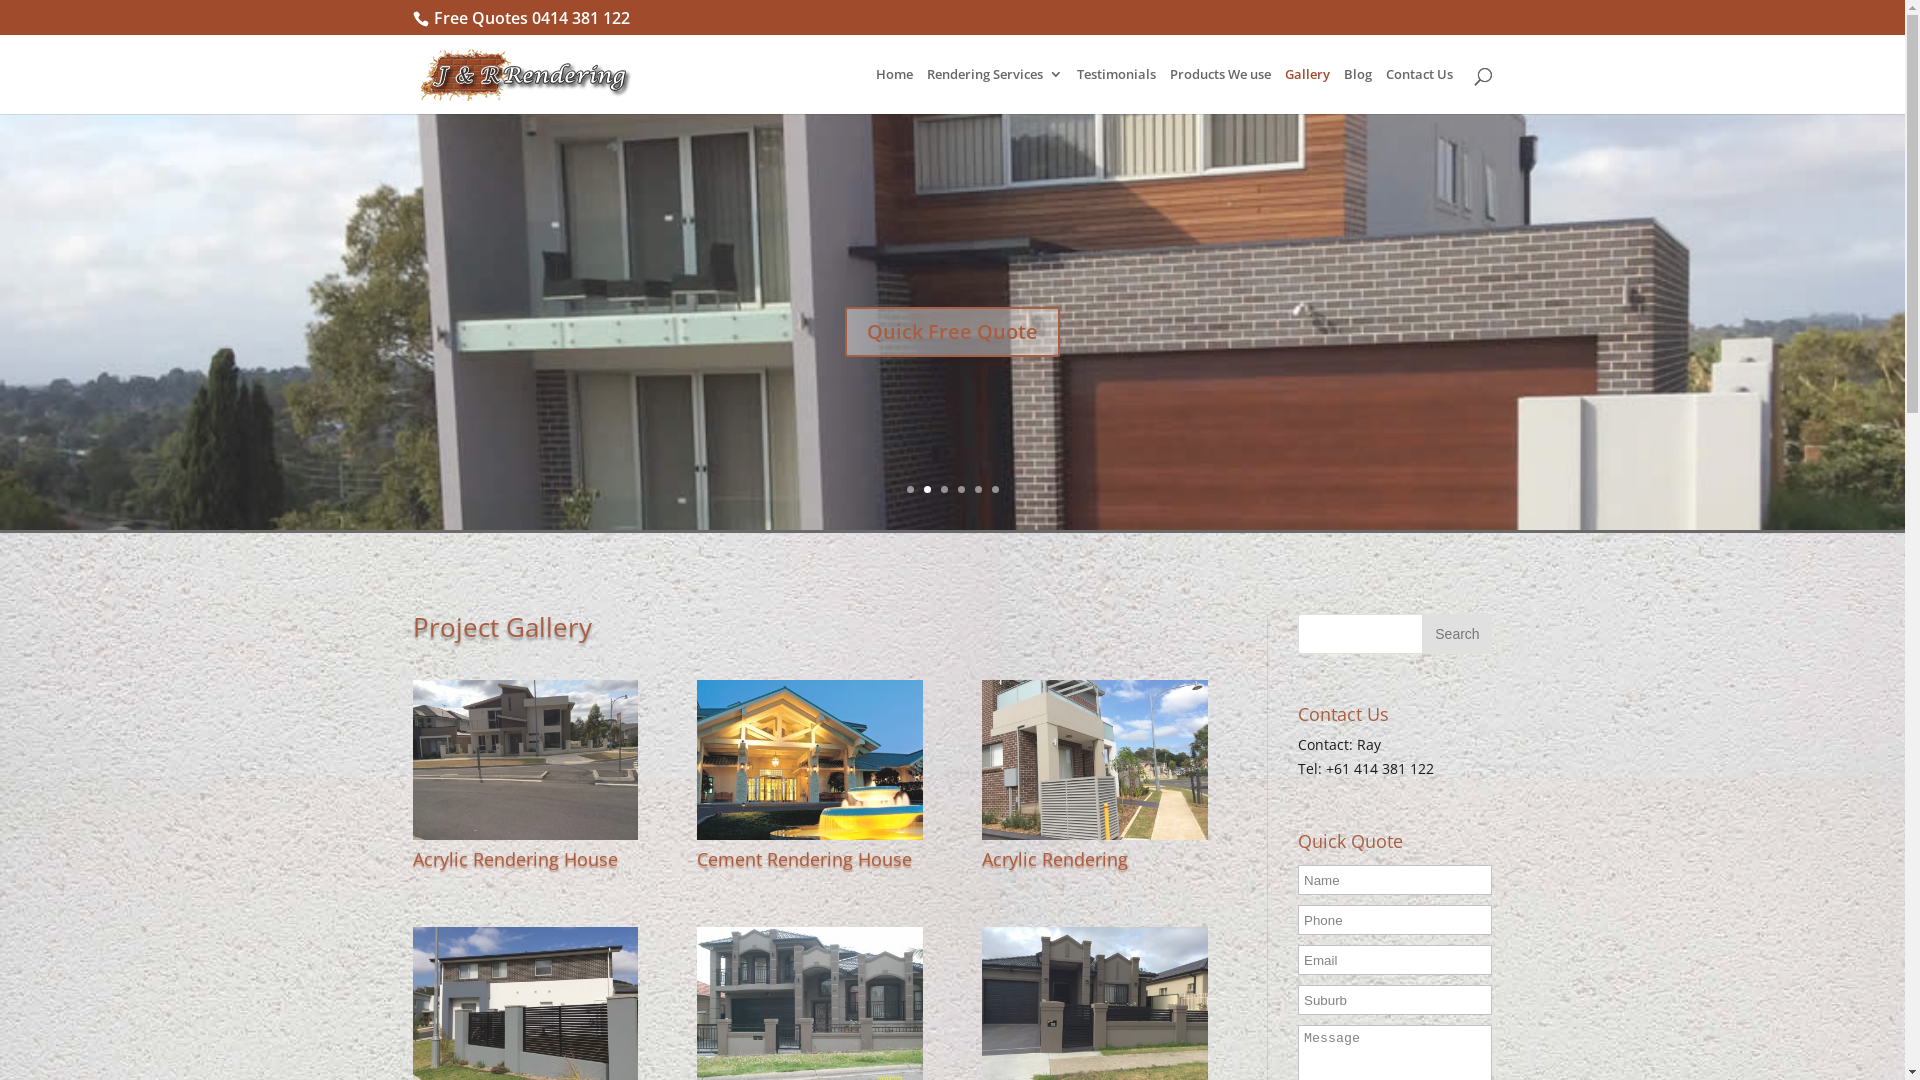 This screenshot has width=1920, height=1080. I want to click on Free Quotes 0414 381 122, so click(532, 18).